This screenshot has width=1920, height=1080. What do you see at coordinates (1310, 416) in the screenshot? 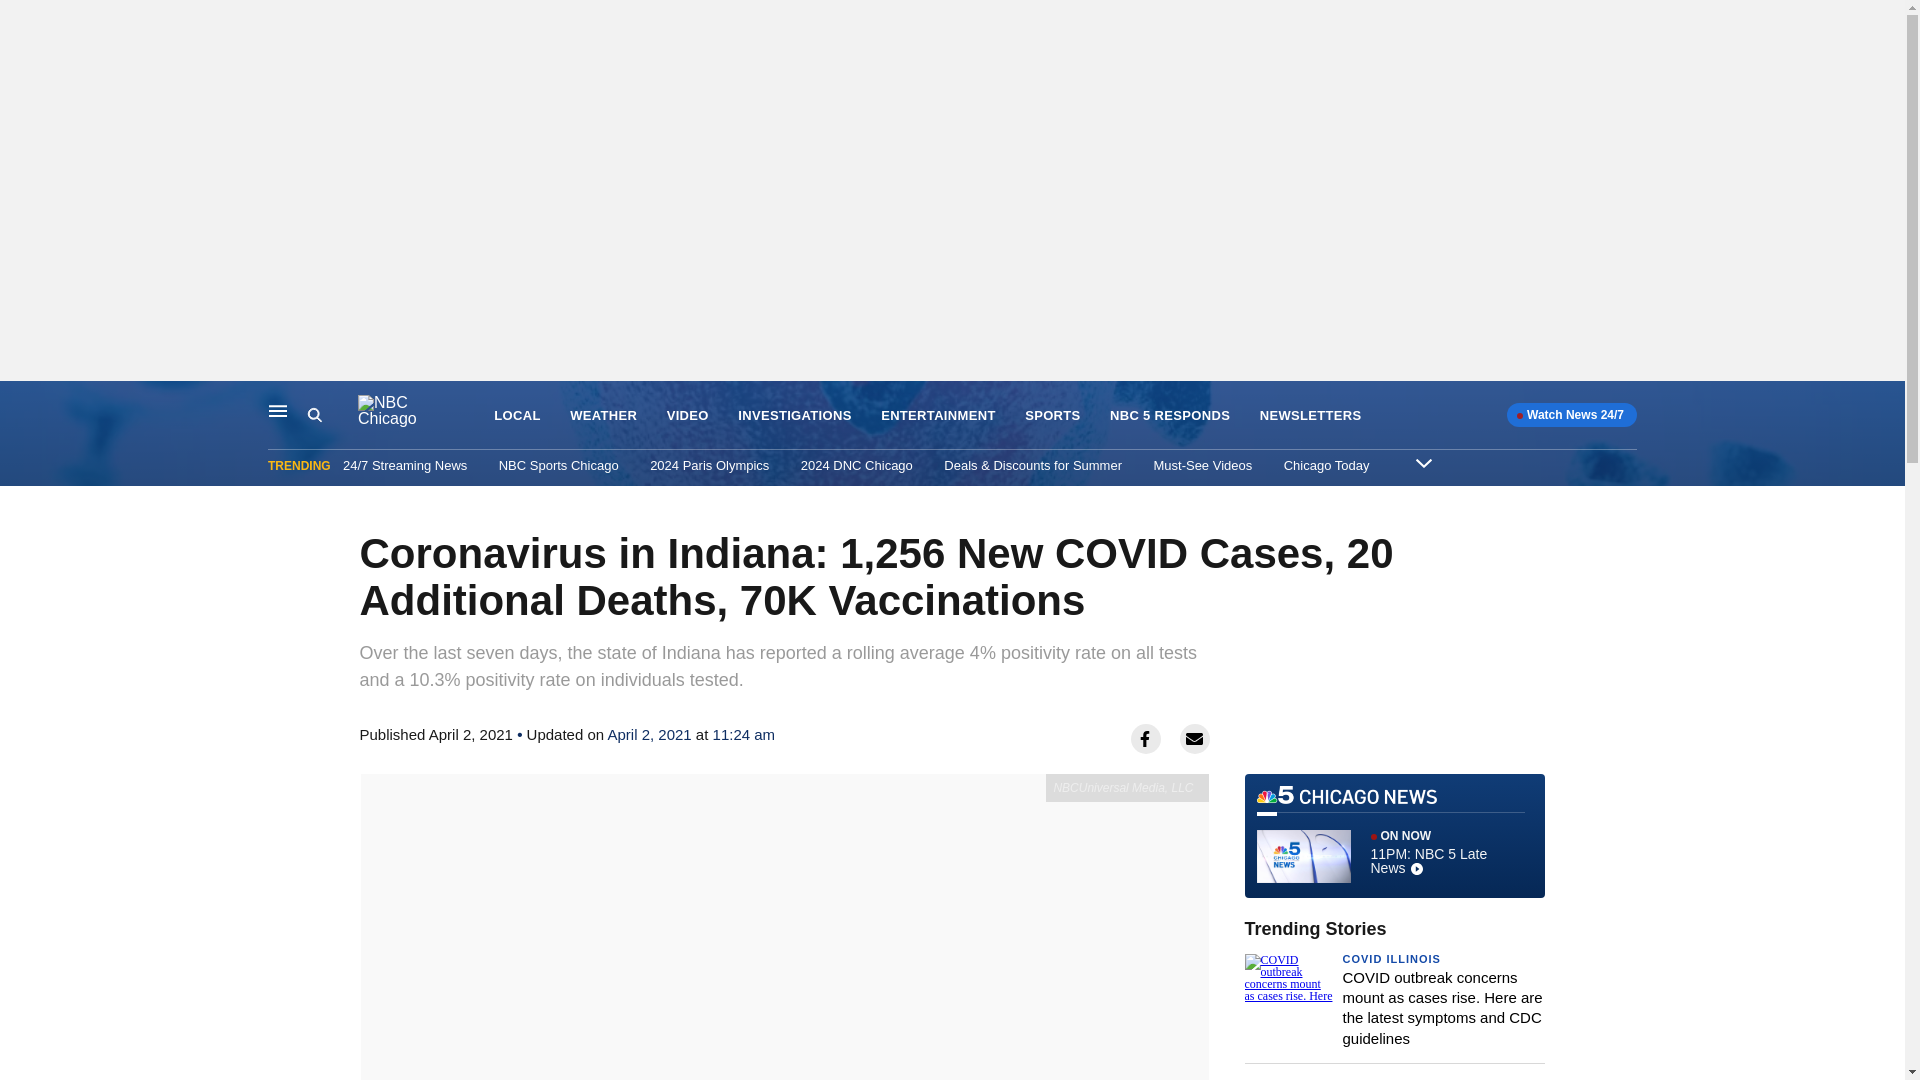
I see `COVID ILLINOIS` at bounding box center [1310, 416].